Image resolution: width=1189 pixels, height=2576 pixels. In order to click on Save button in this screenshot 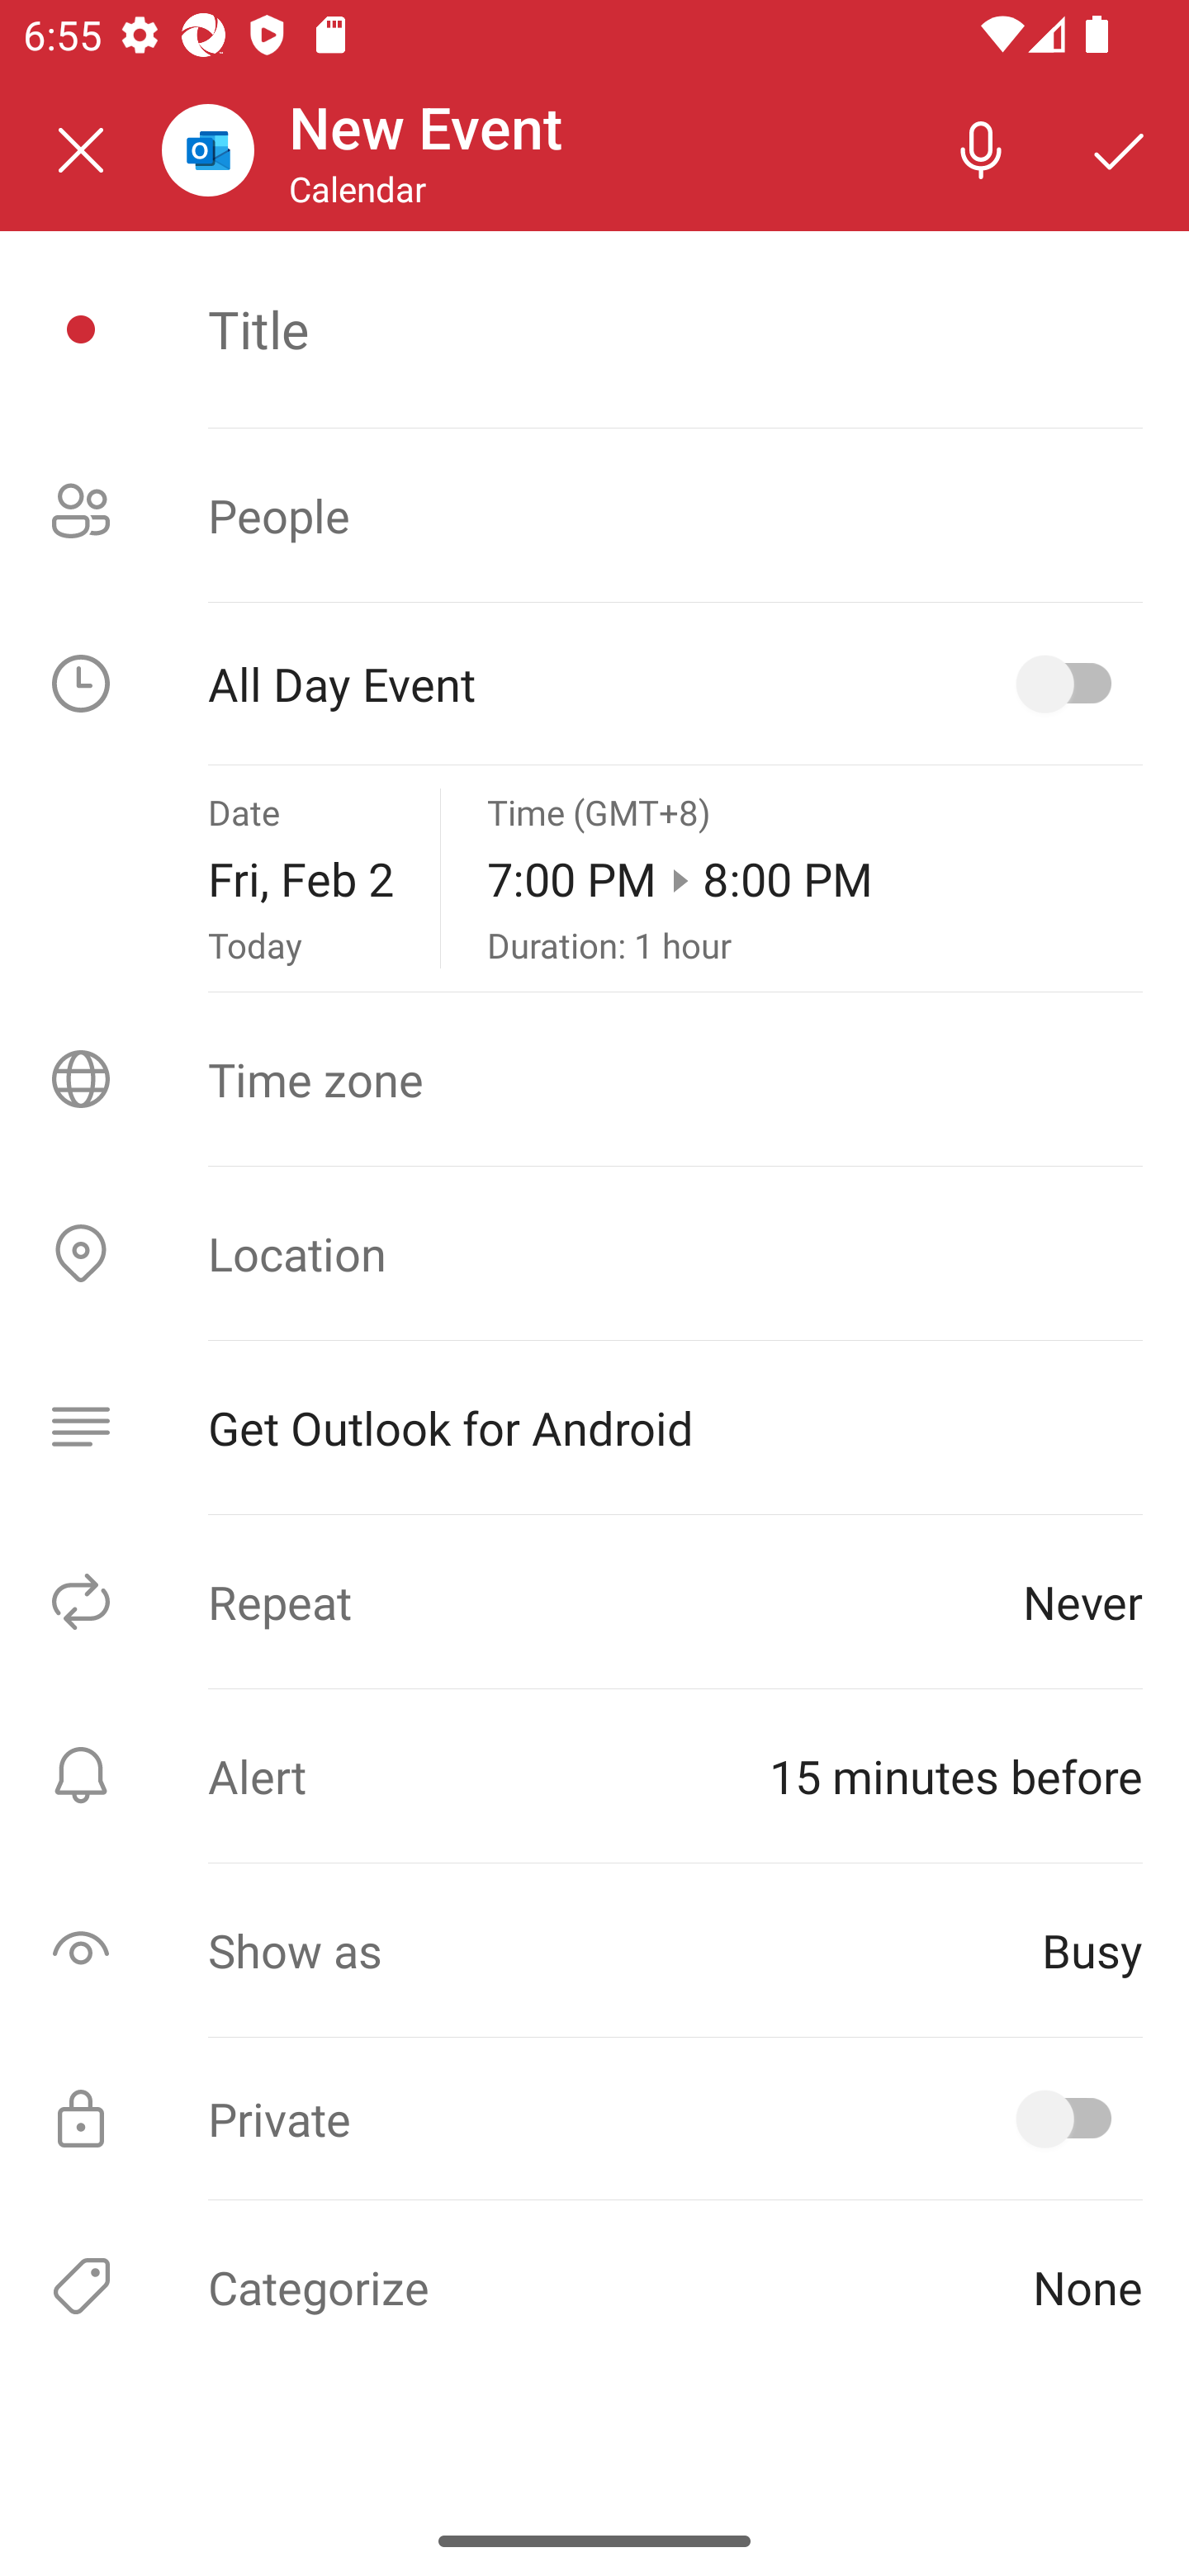, I will do `click(1120, 149)`.